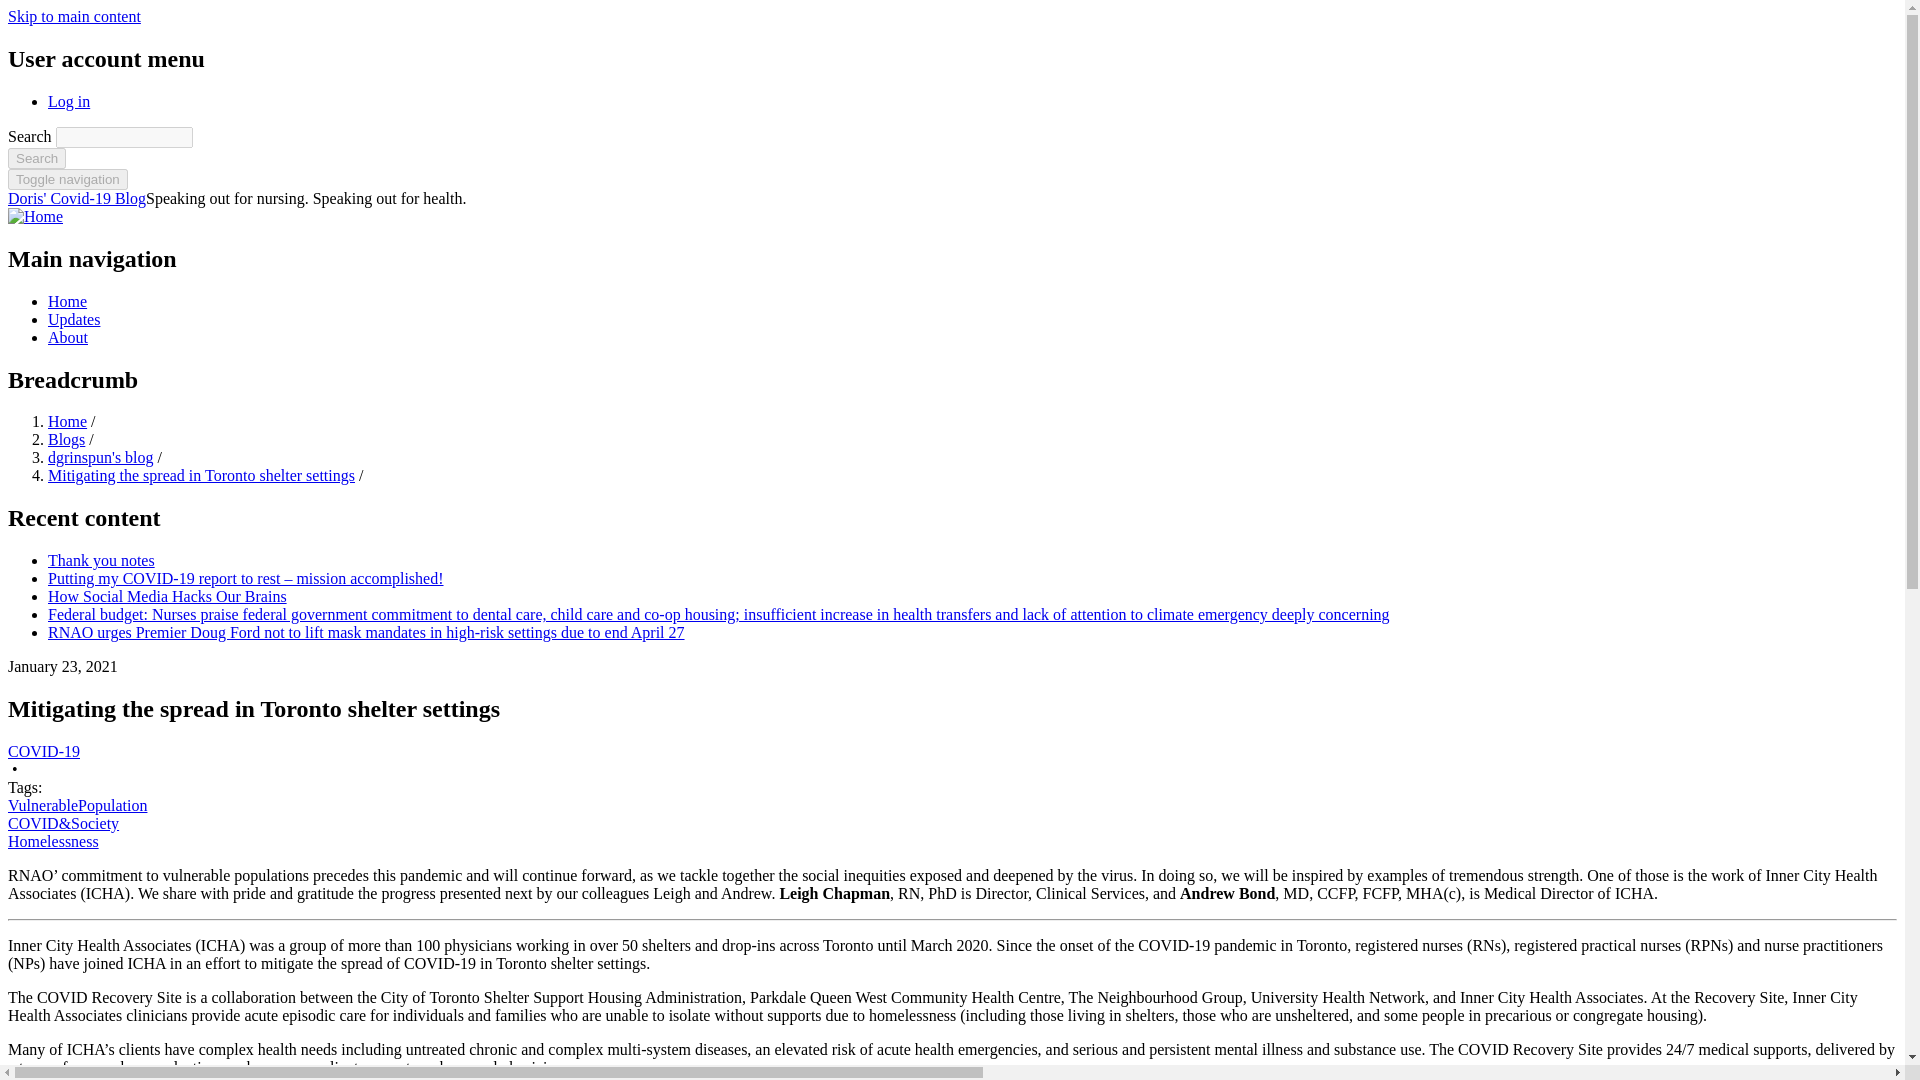 This screenshot has width=1920, height=1080. Describe the element at coordinates (76, 198) in the screenshot. I see `Home` at that location.